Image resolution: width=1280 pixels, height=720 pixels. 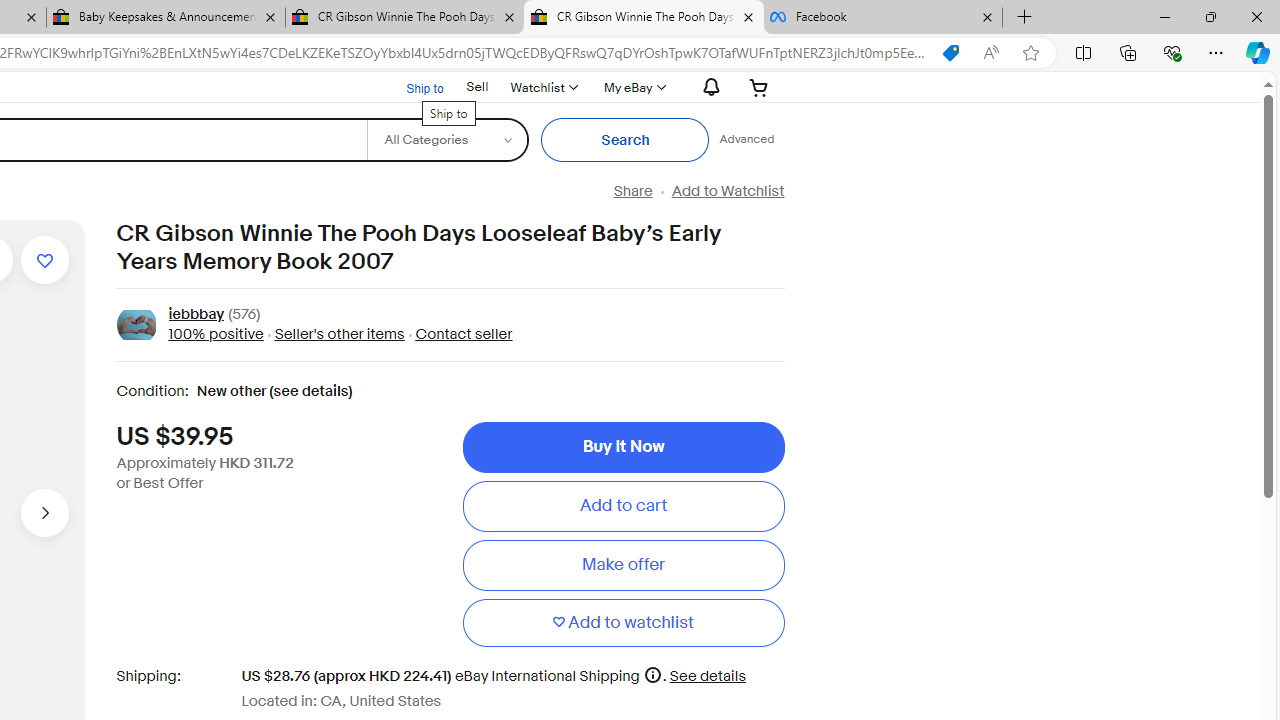 What do you see at coordinates (883, 18) in the screenshot?
I see `Facebook` at bounding box center [883, 18].